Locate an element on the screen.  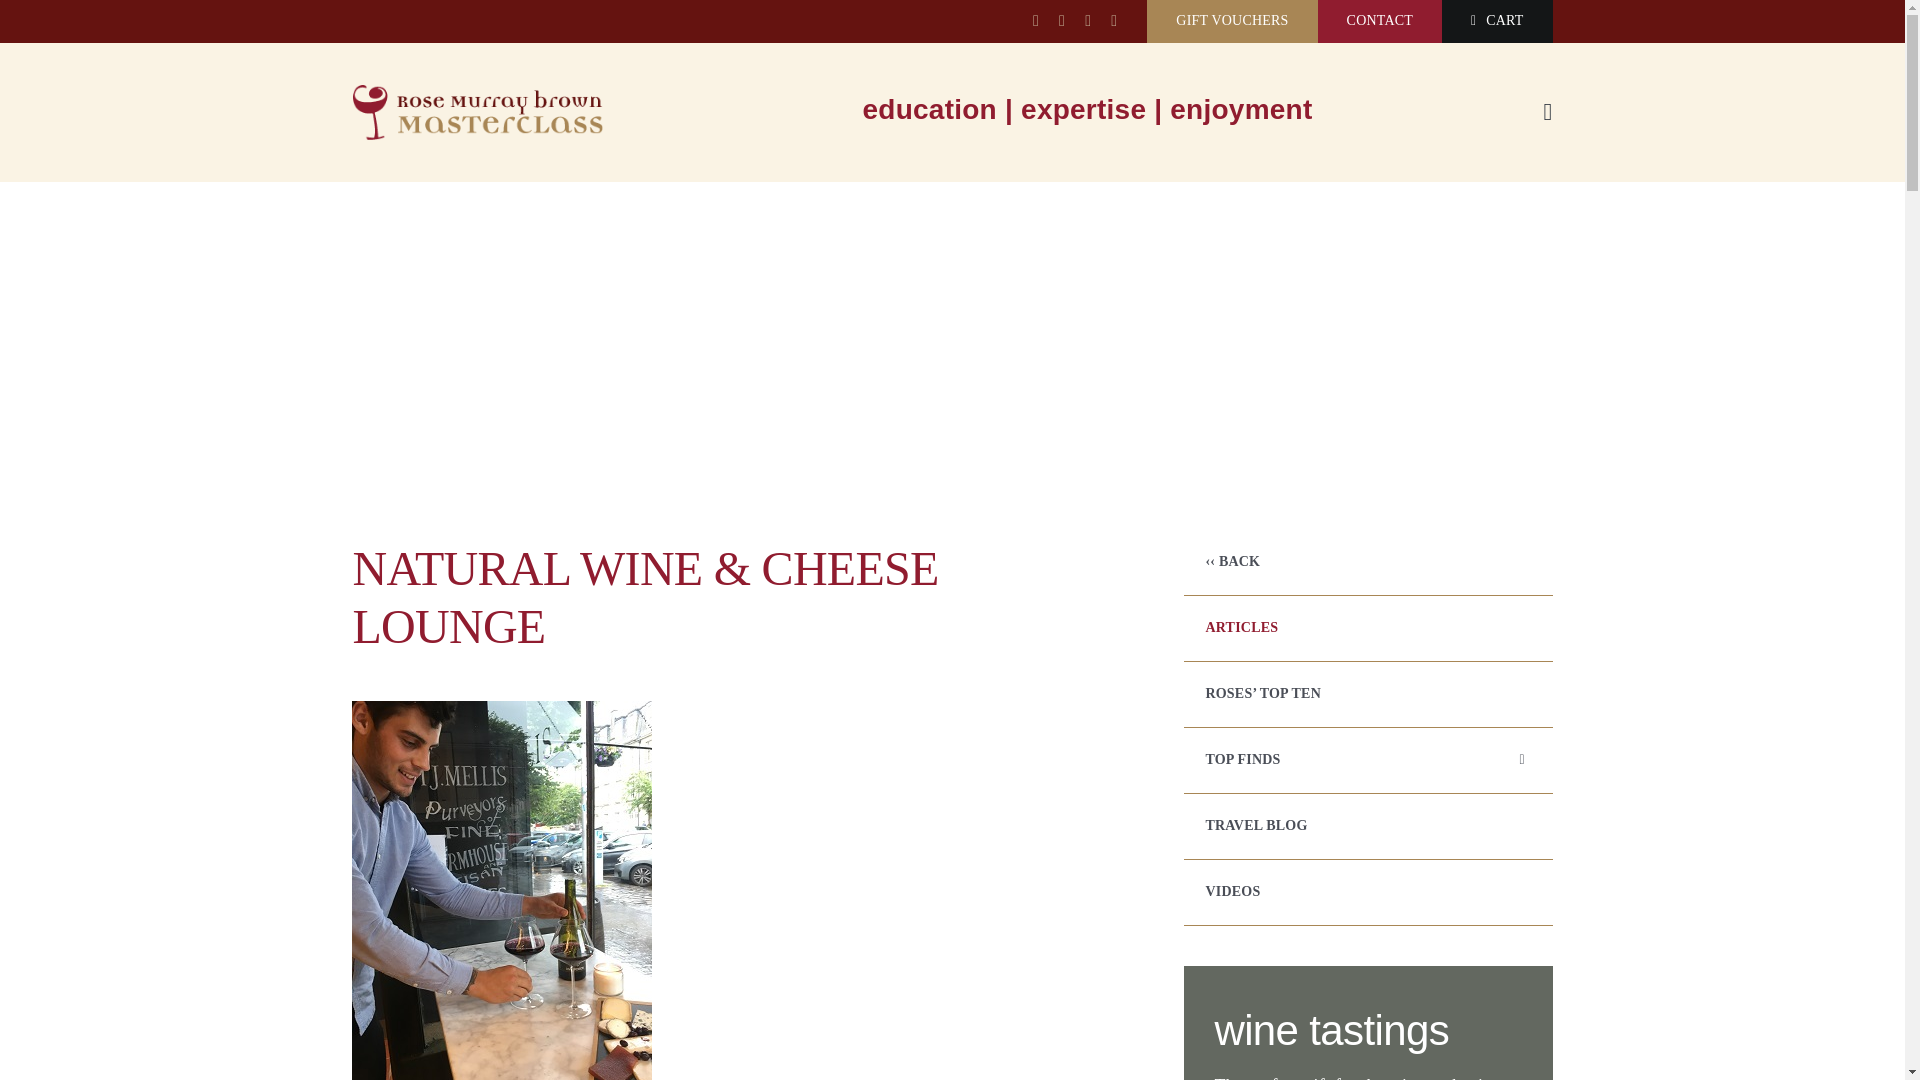
CART is located at coordinates (1496, 22).